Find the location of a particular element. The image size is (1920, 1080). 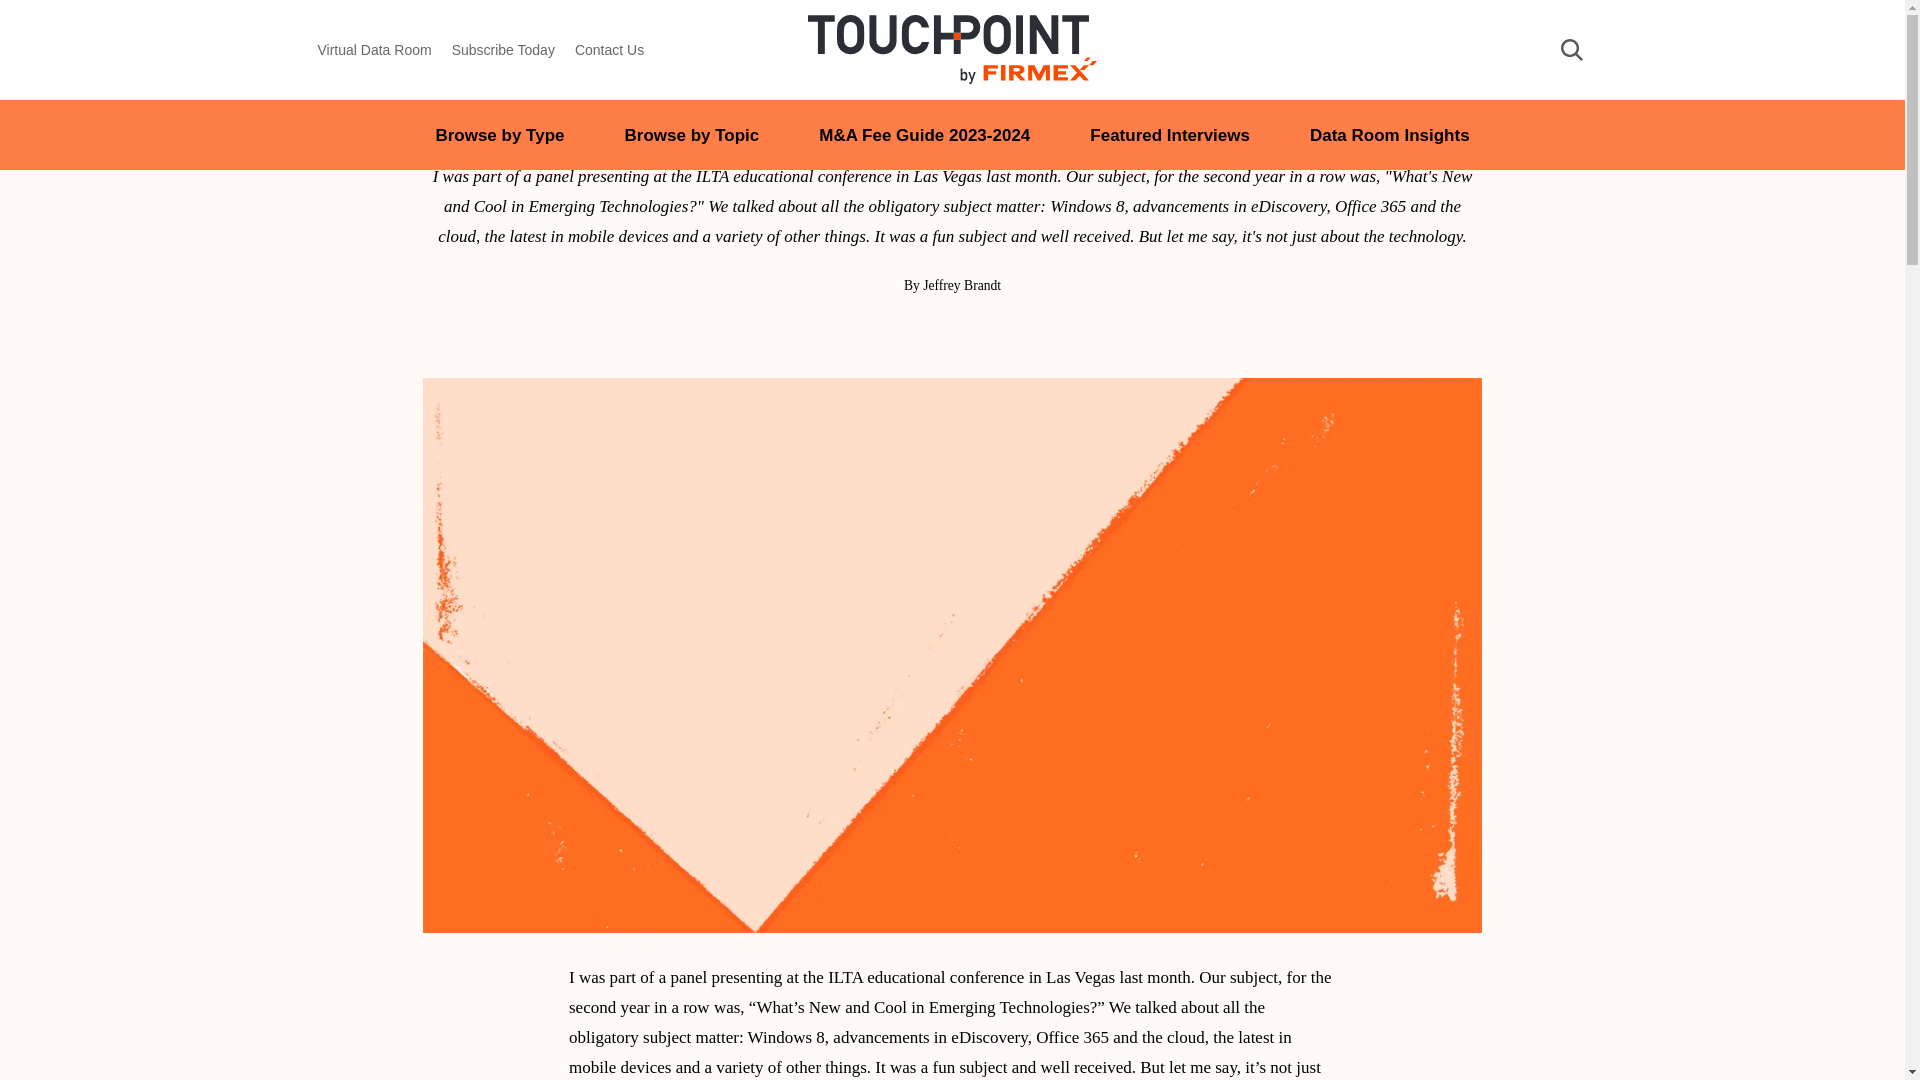

Data Room Insights is located at coordinates (1390, 135).